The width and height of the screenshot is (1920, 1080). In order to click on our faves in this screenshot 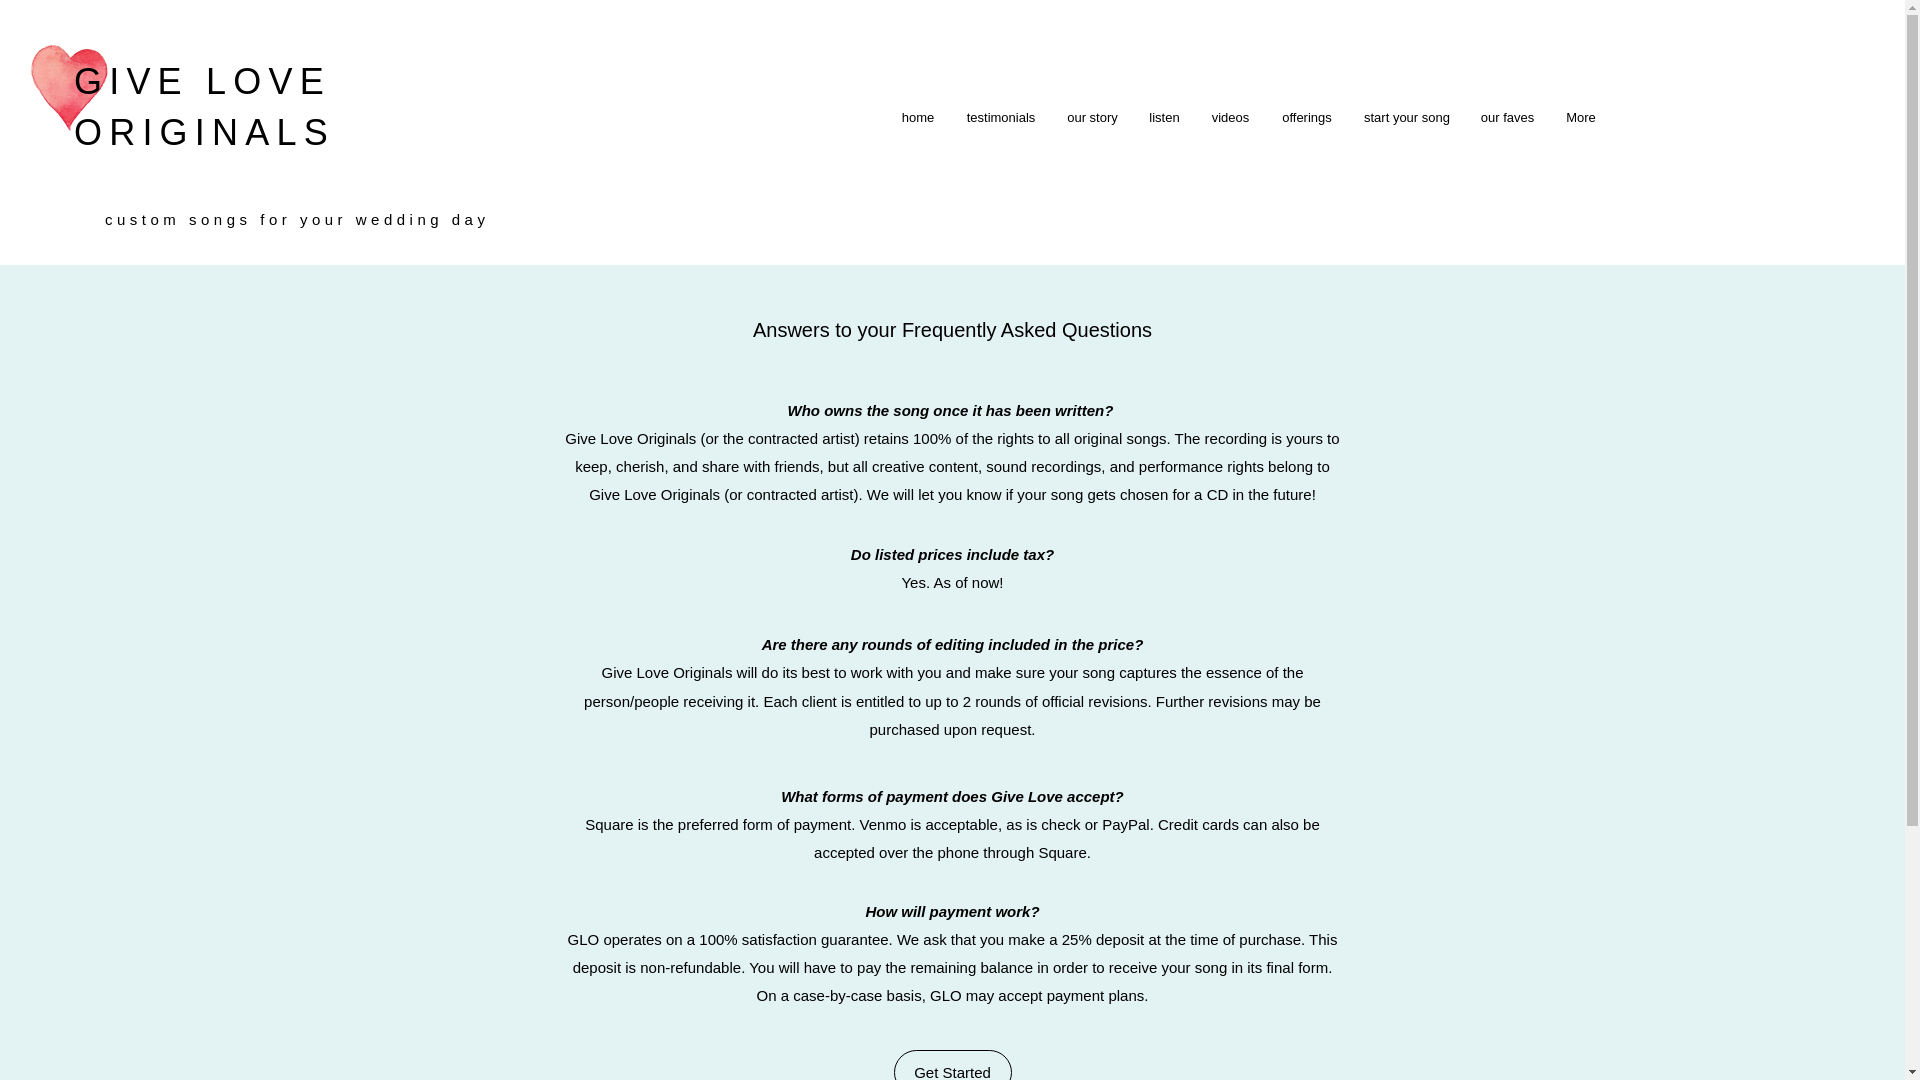, I will do `click(1508, 117)`.